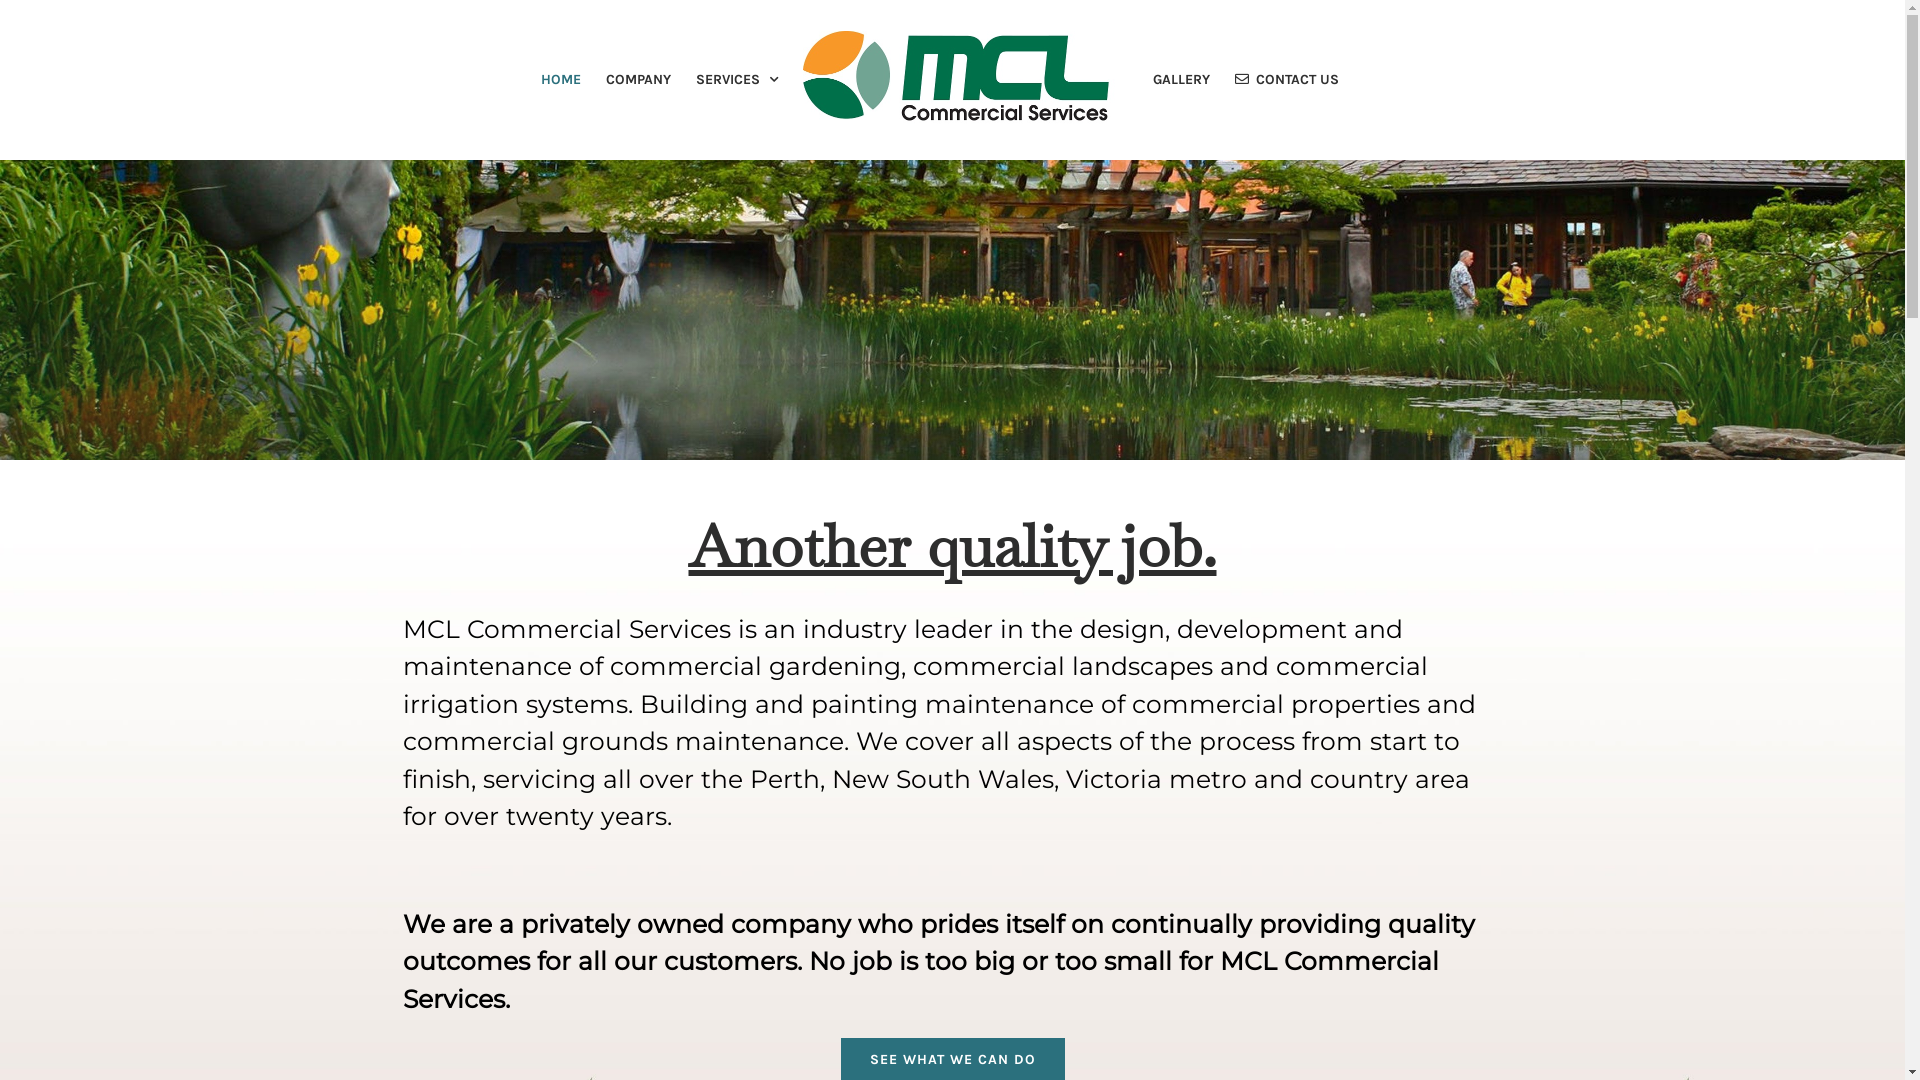  I want to click on GALLERY, so click(1182, 80).